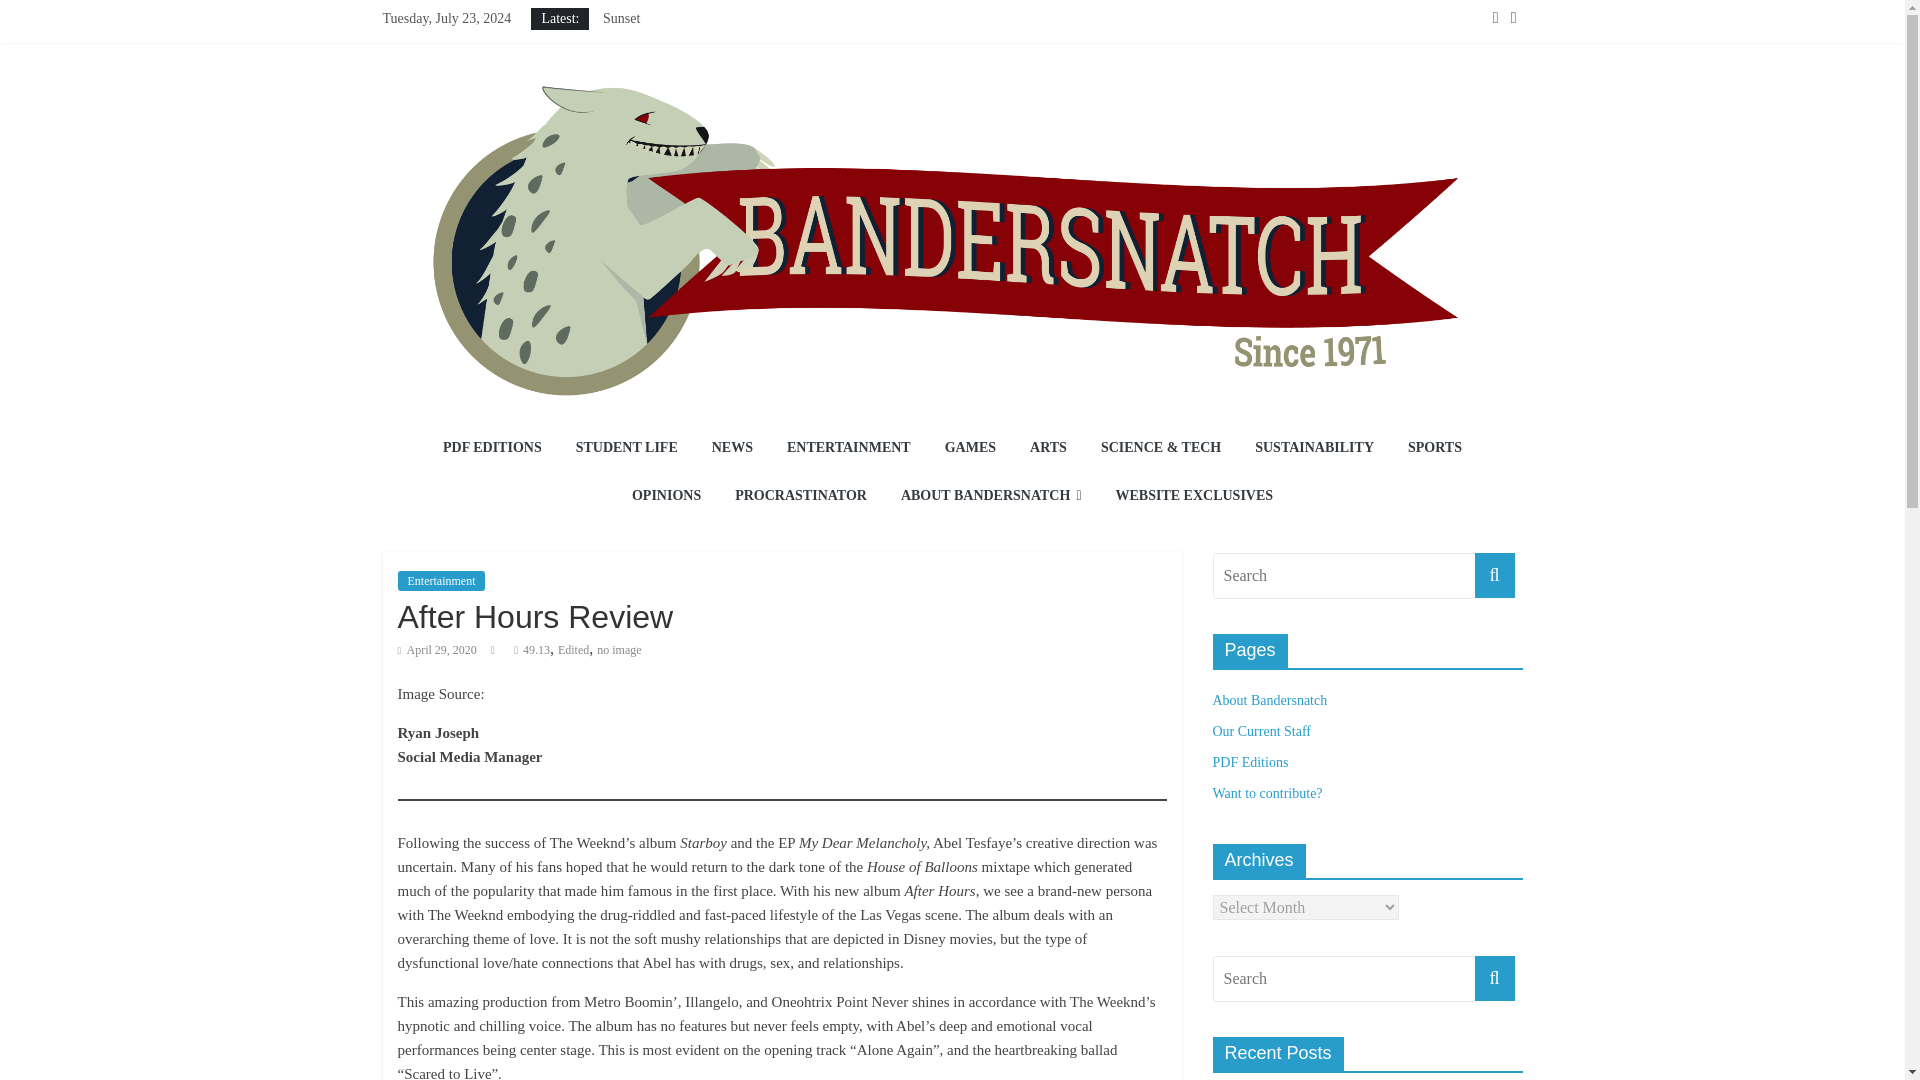  What do you see at coordinates (627, 108) in the screenshot?
I see `Lilypads` at bounding box center [627, 108].